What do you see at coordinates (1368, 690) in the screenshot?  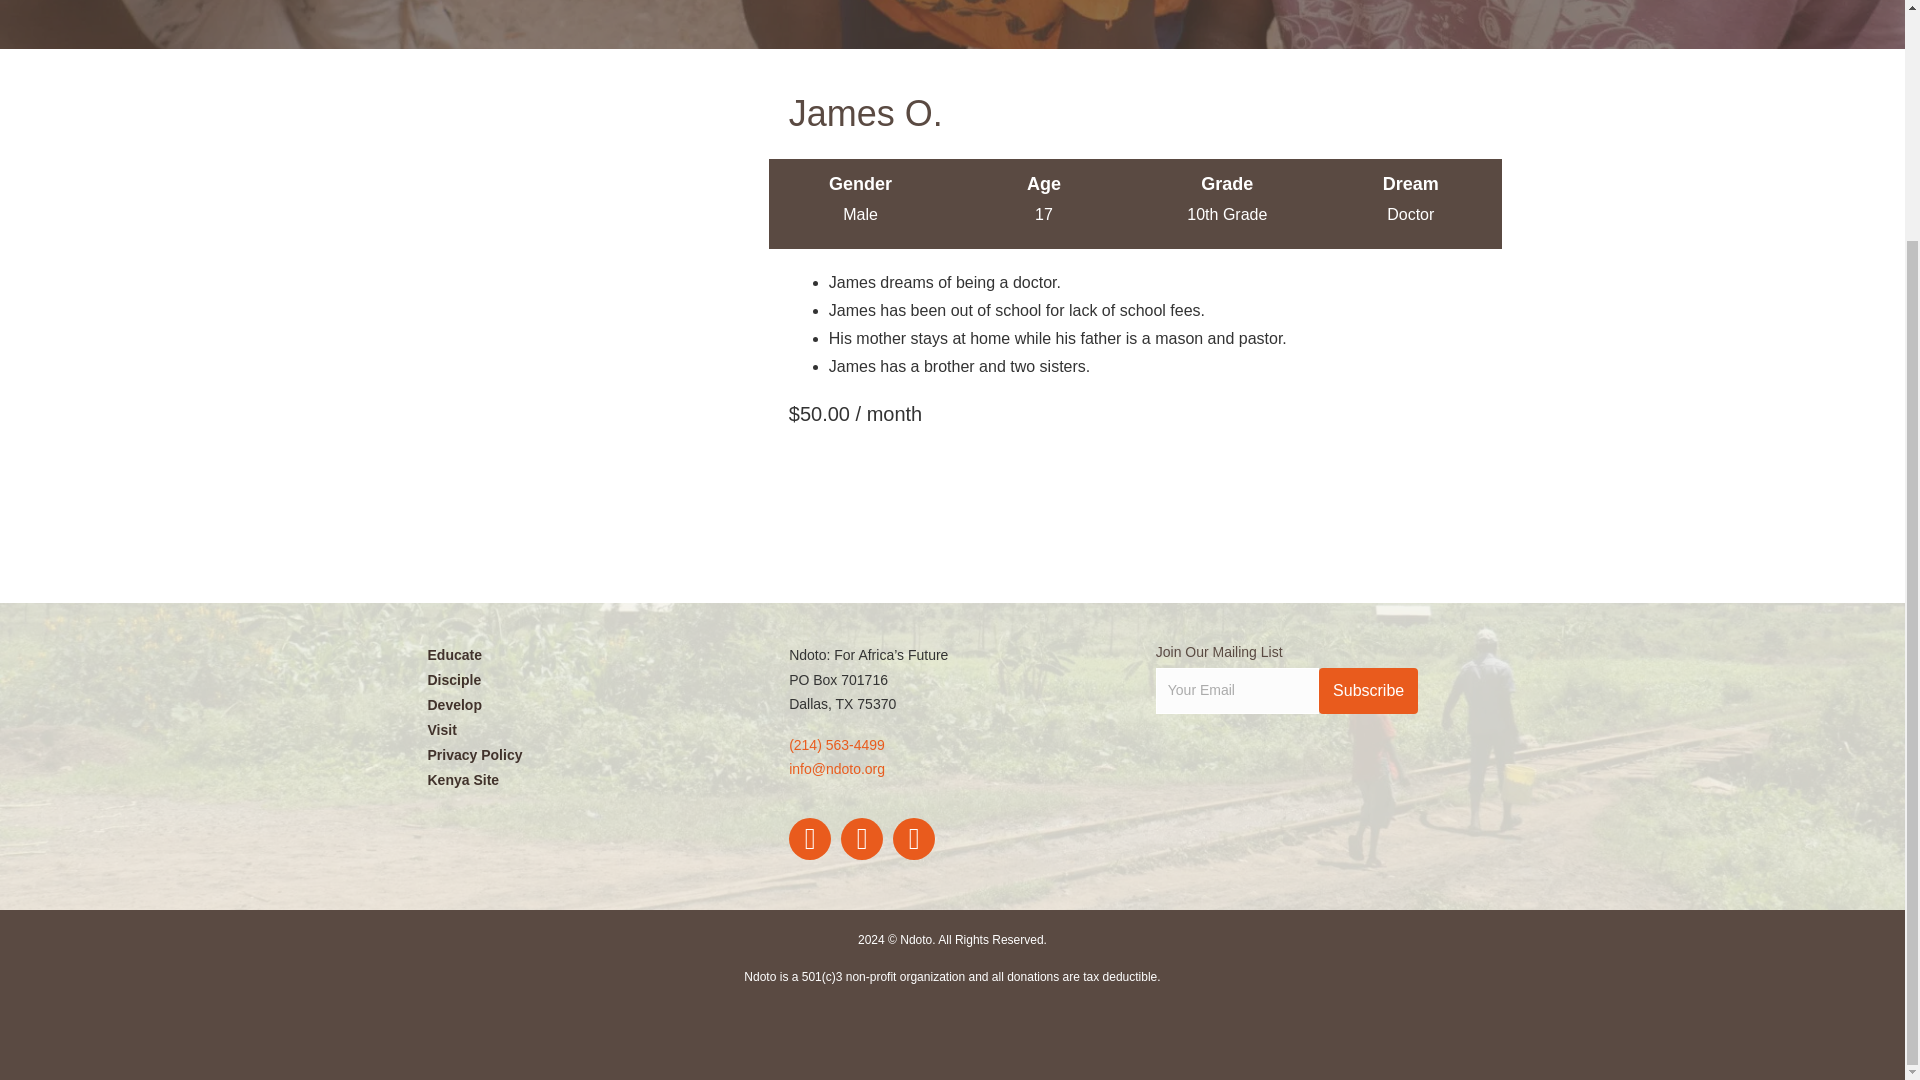 I see `Click Here` at bounding box center [1368, 690].